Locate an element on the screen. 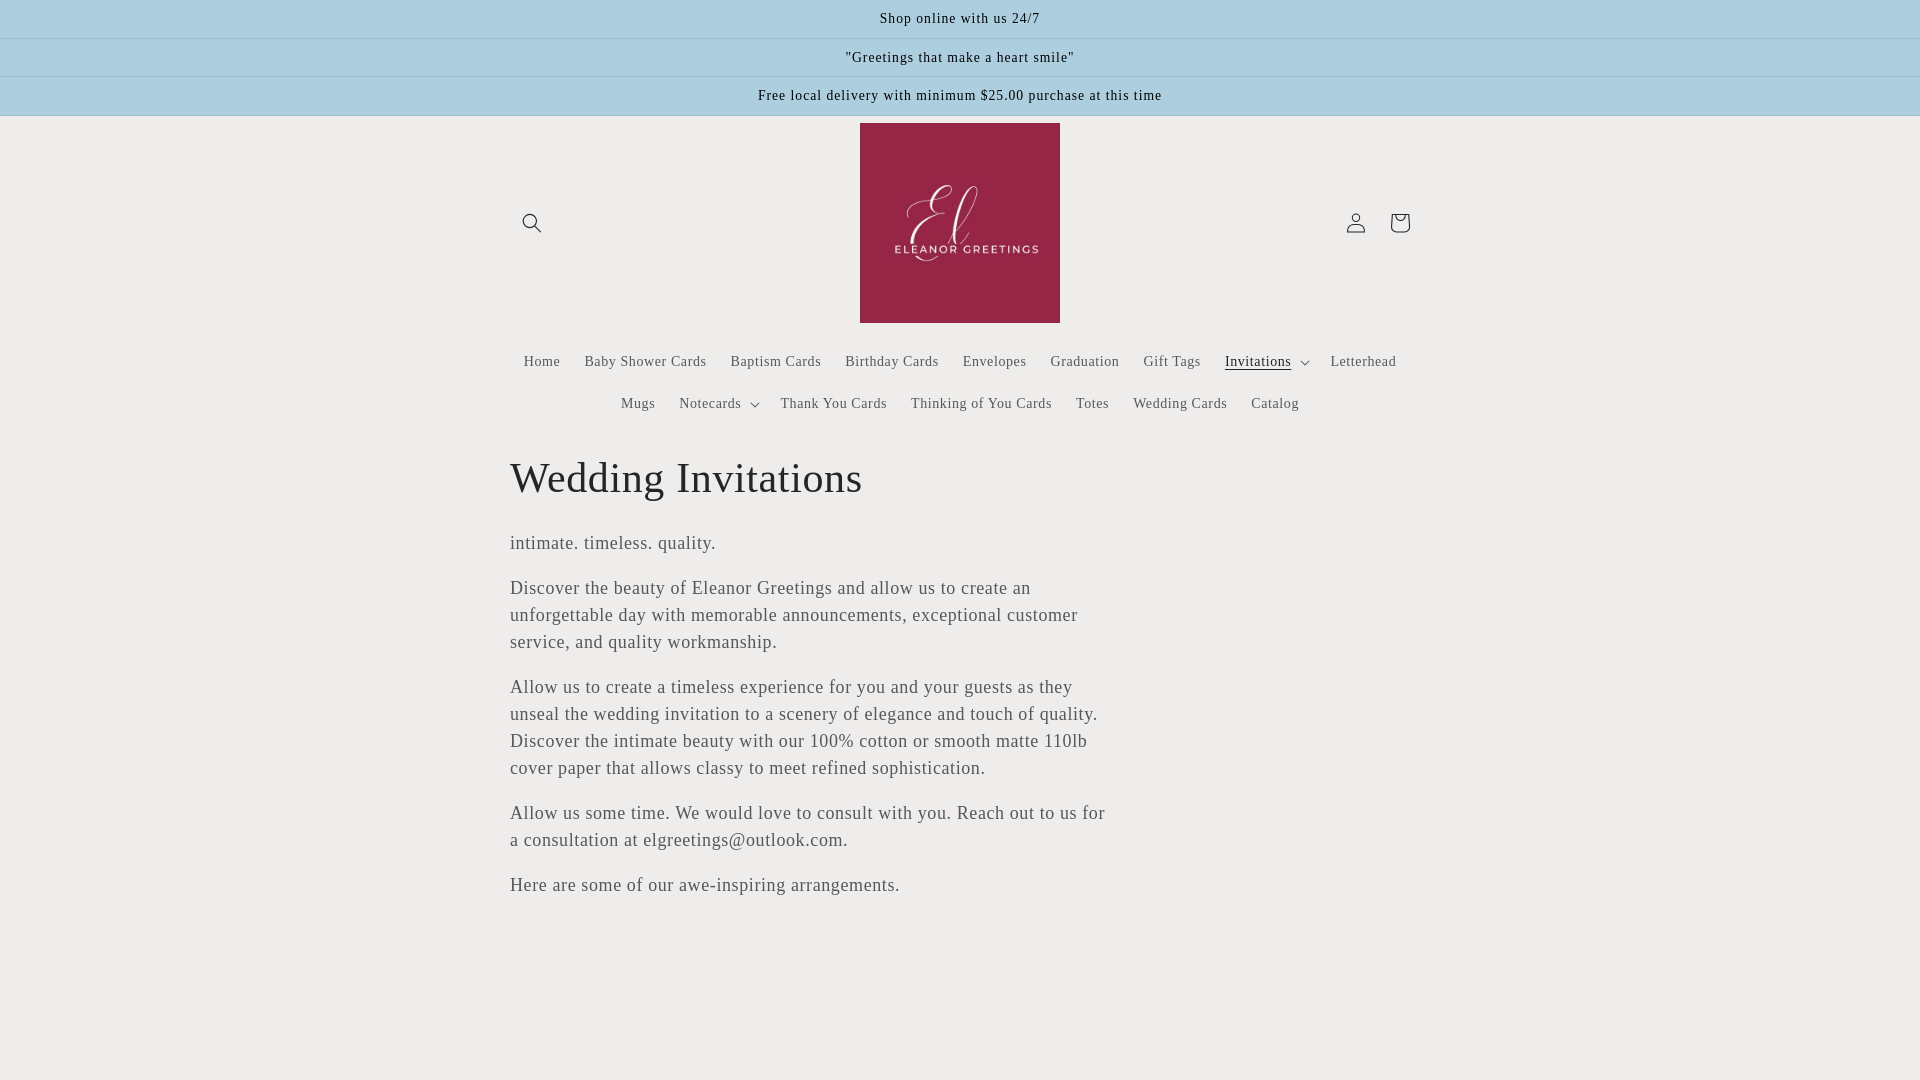 This screenshot has height=1080, width=1920. Thinking of You Cards is located at coordinates (980, 404).